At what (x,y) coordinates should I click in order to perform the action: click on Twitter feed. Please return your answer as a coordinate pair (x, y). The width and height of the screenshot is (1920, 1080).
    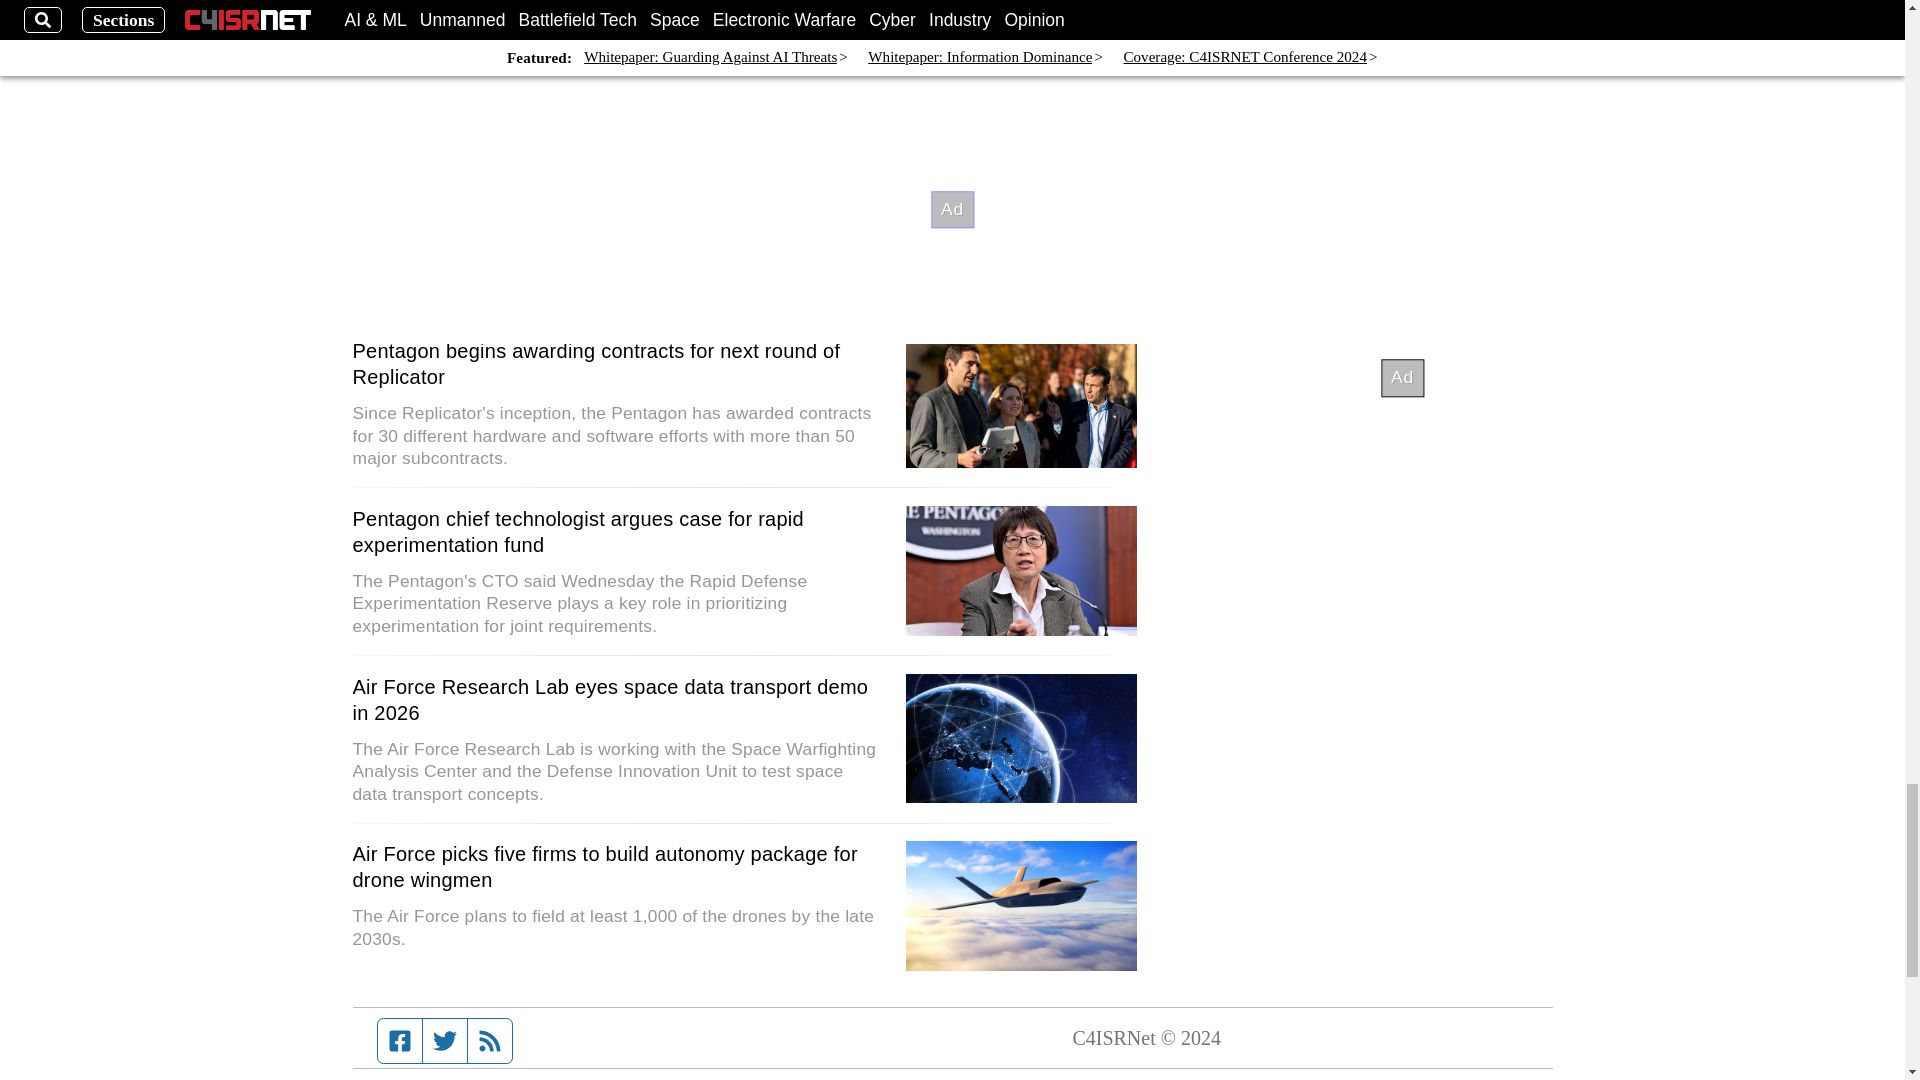
    Looking at the image, I should click on (444, 1040).